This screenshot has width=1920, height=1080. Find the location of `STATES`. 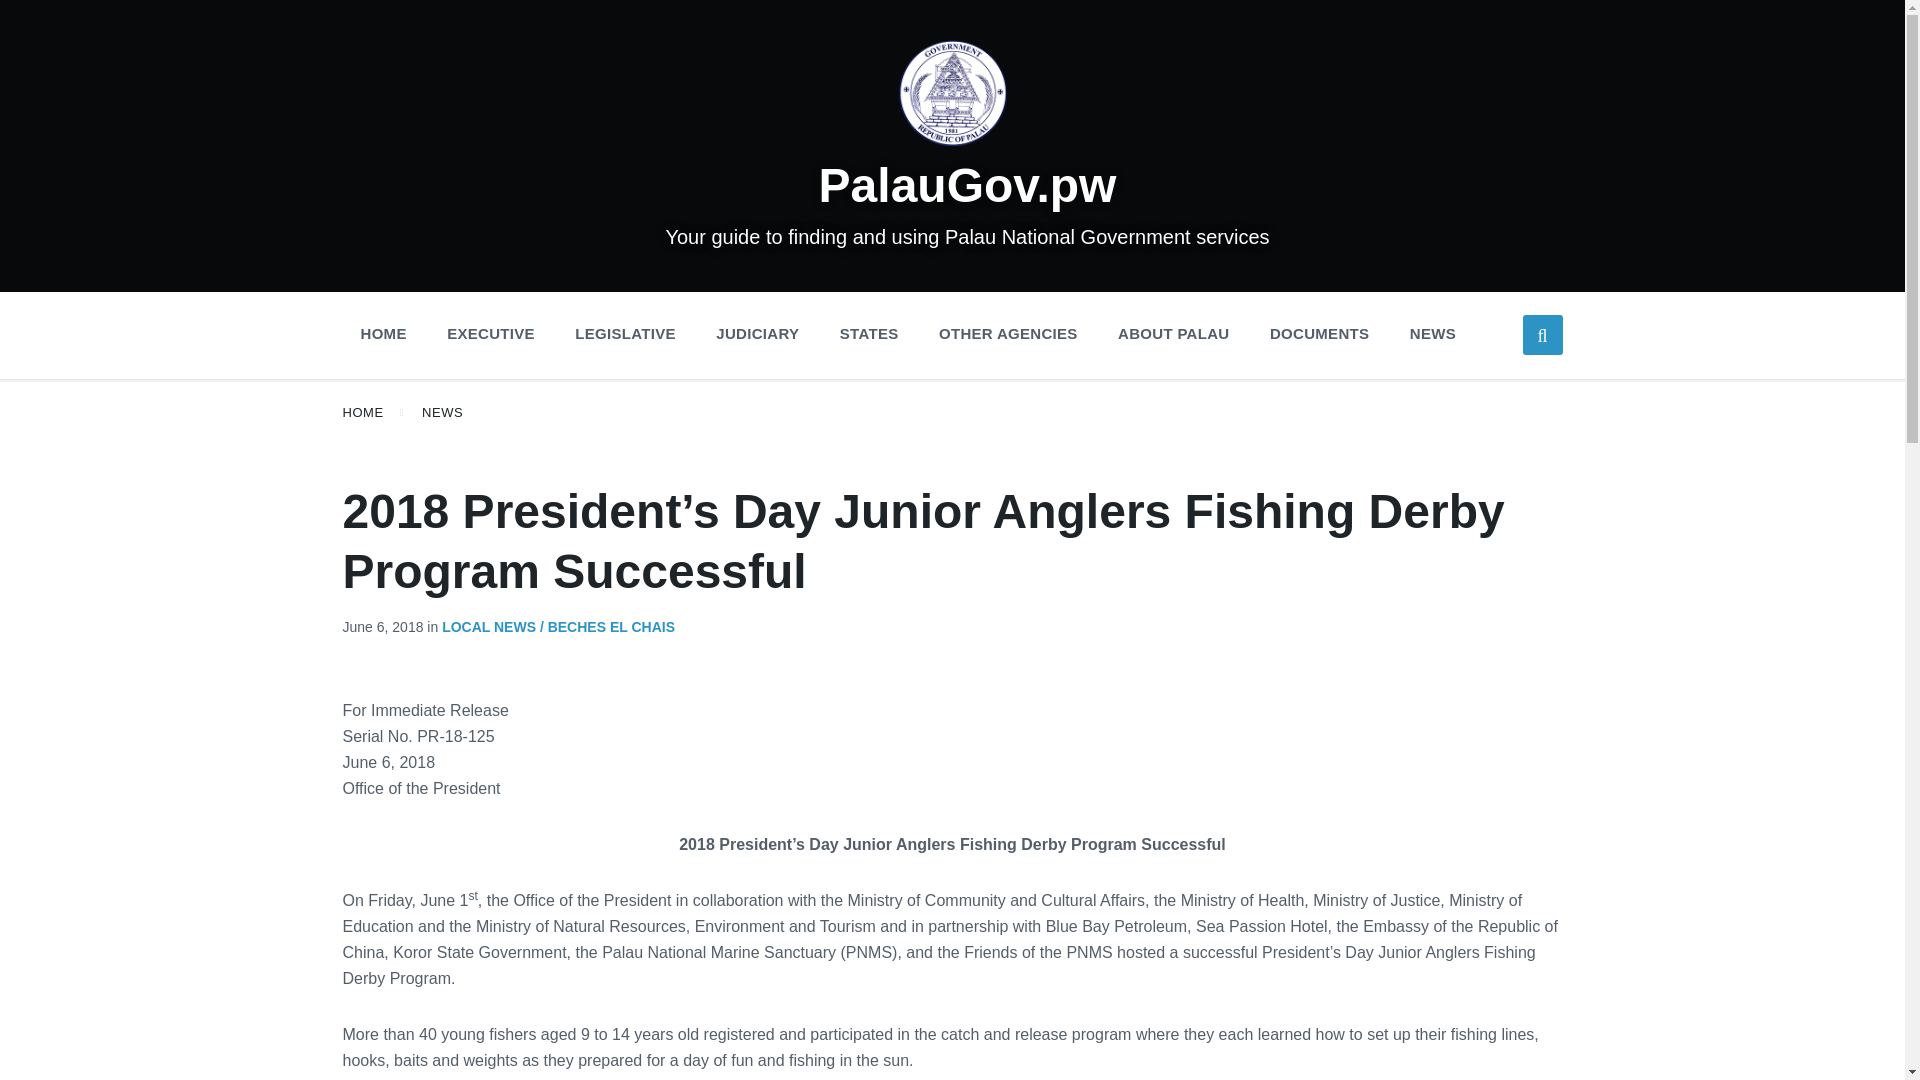

STATES is located at coordinates (869, 334).